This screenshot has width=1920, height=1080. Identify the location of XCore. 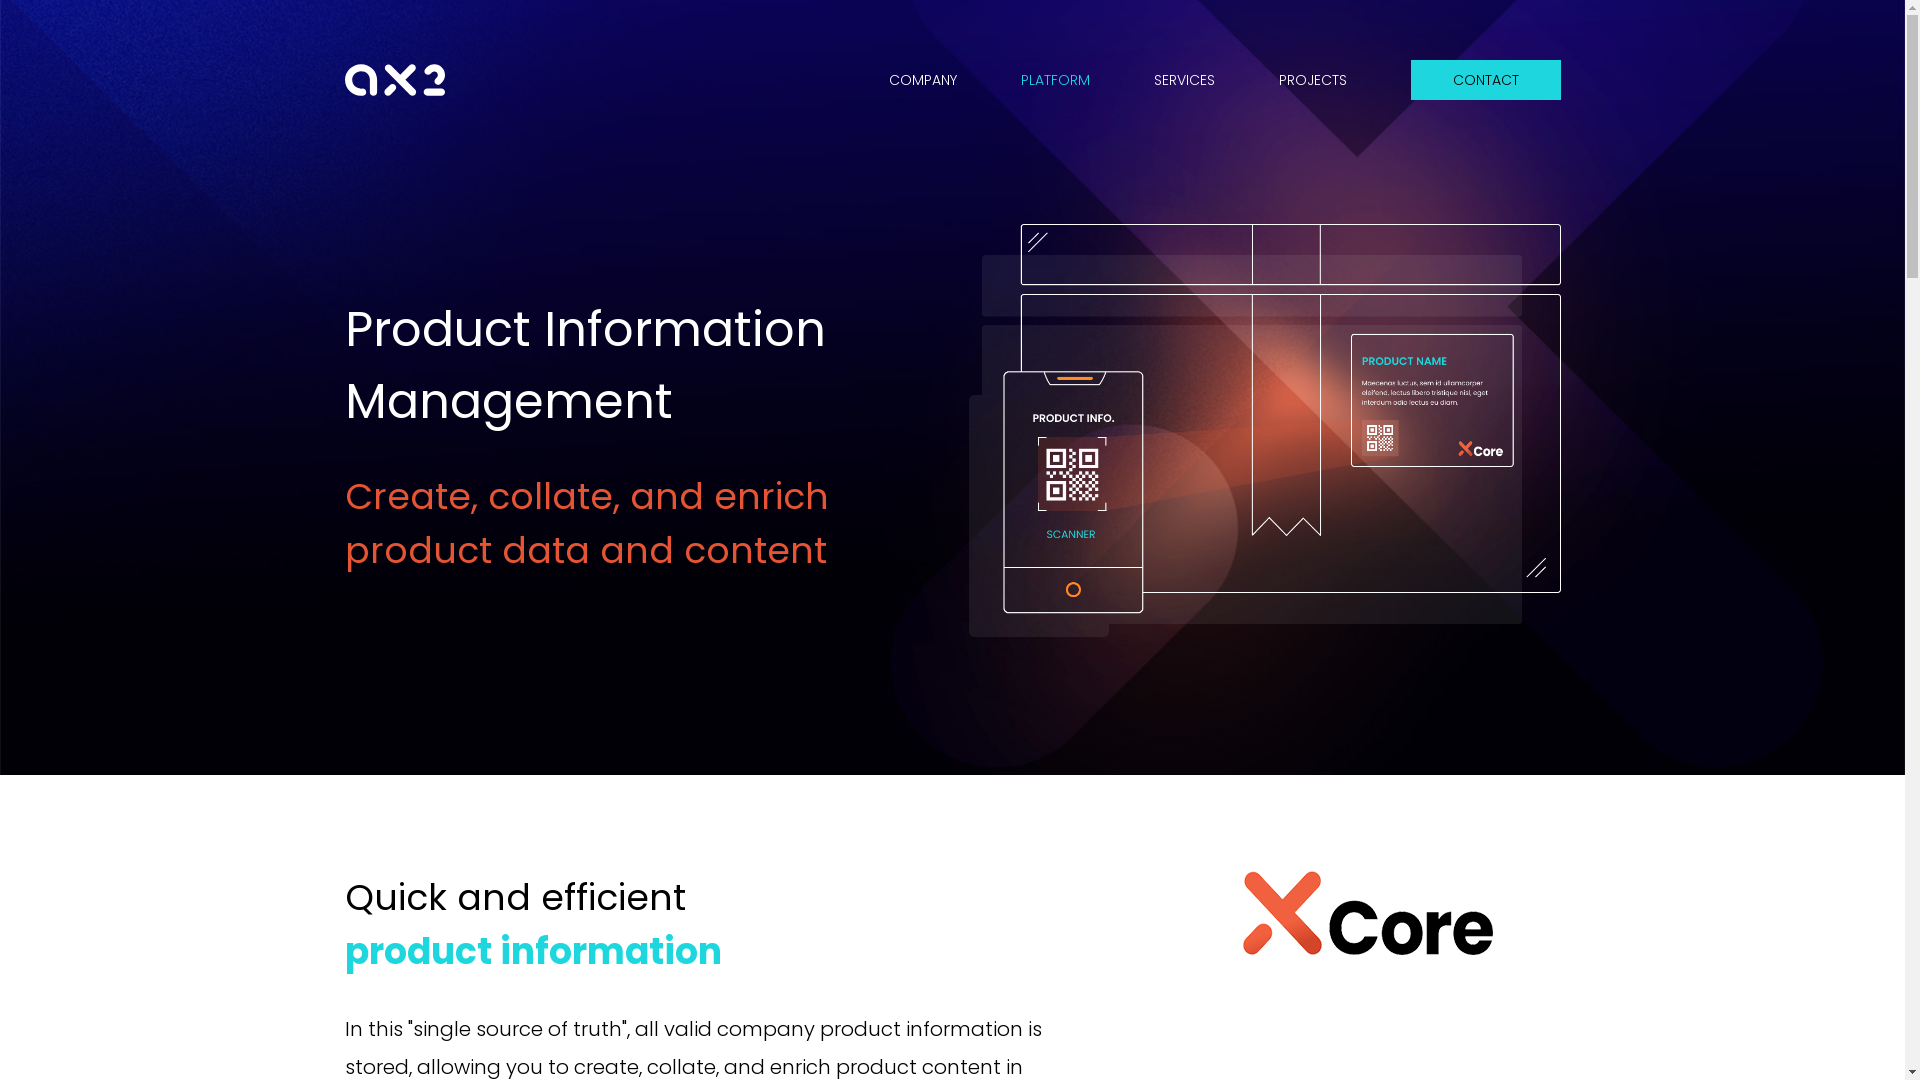
(1368, 913).